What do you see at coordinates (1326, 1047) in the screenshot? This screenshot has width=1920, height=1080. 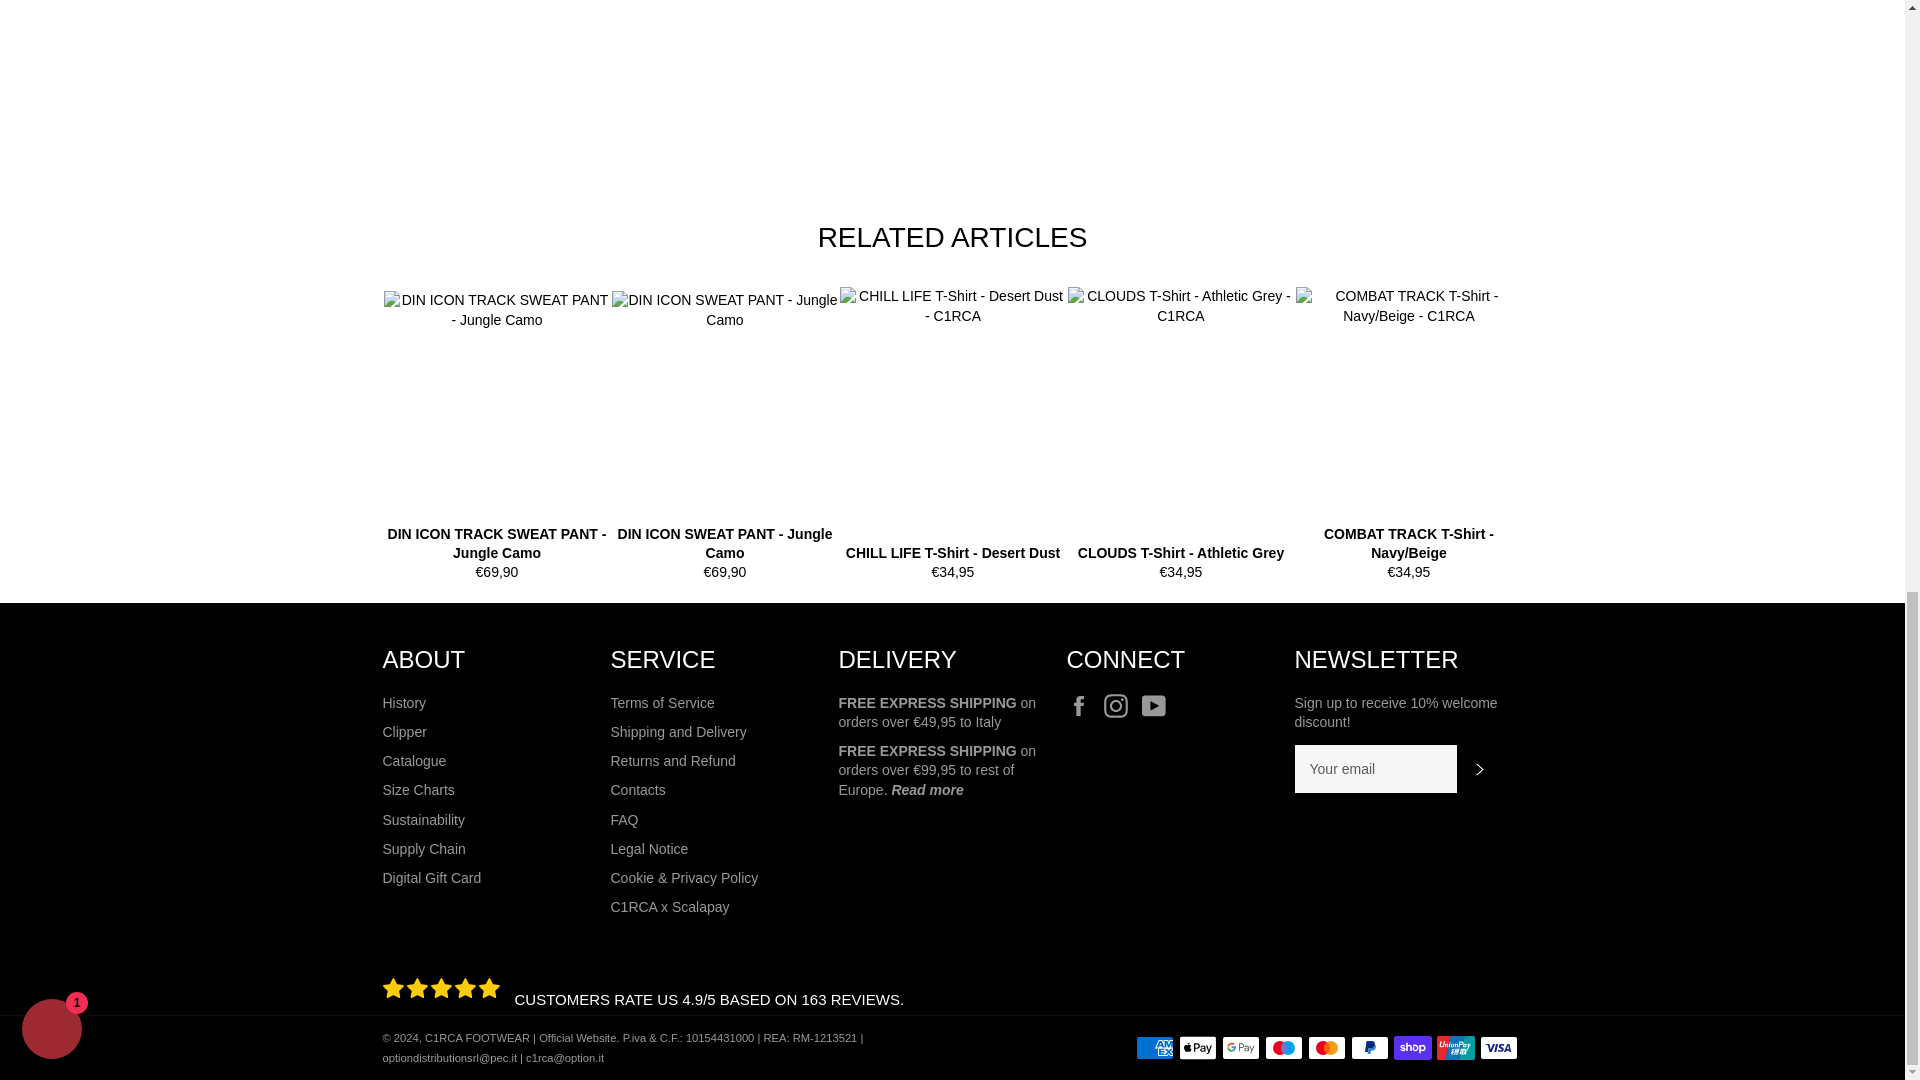 I see `Mastercard` at bounding box center [1326, 1047].